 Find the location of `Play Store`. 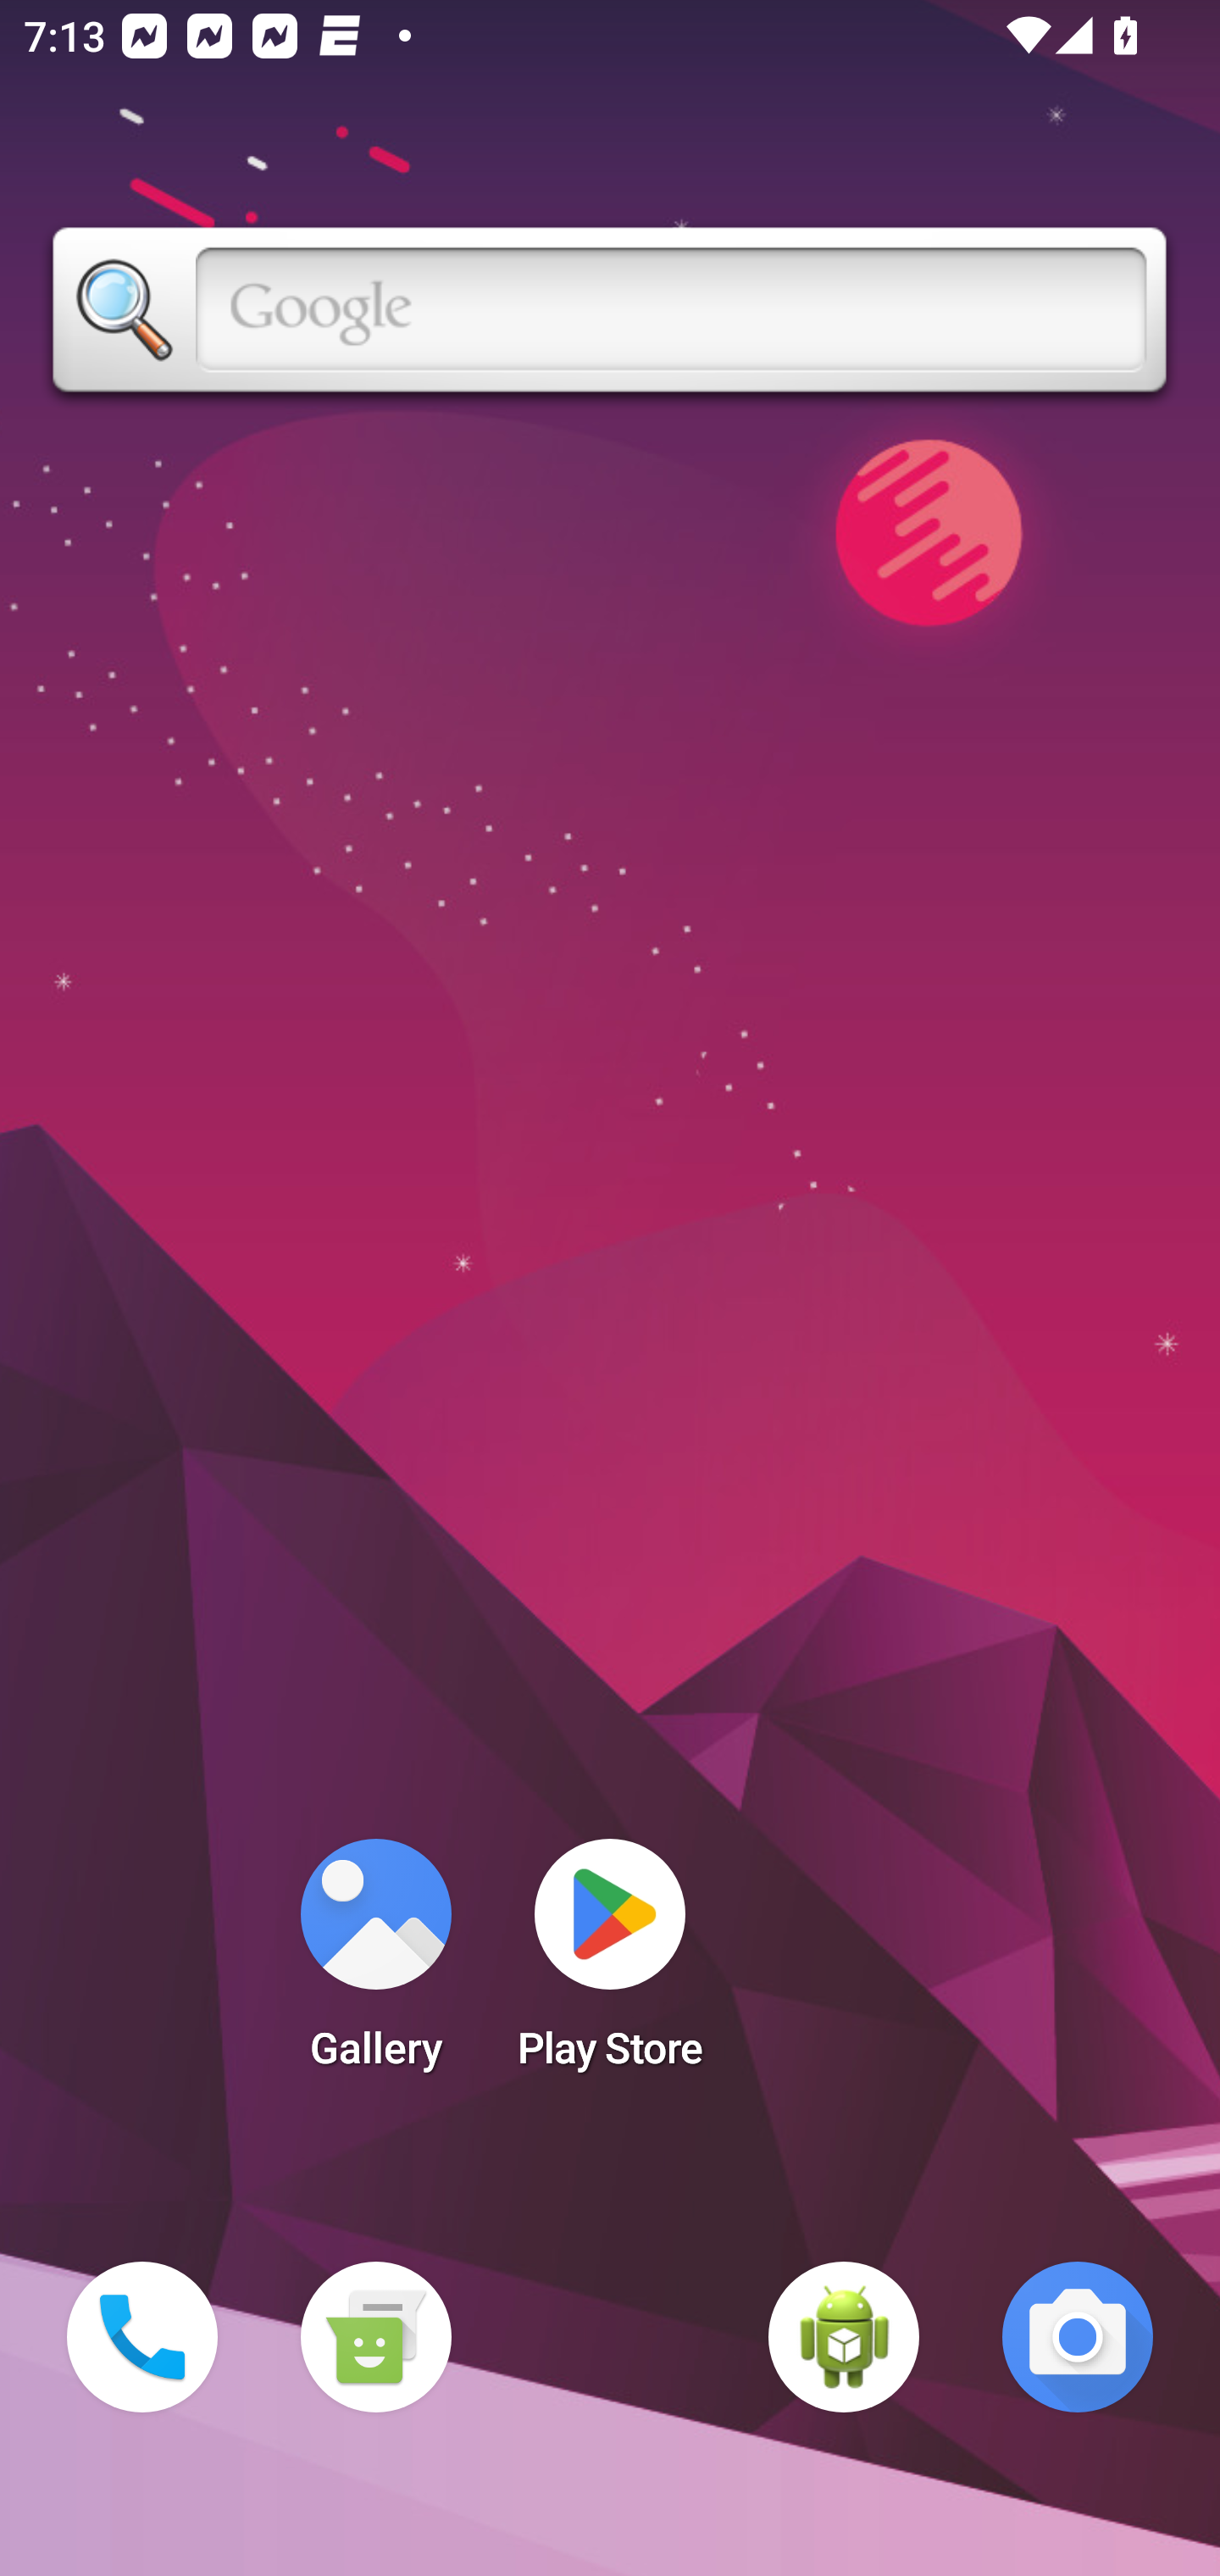

Play Store is located at coordinates (610, 1964).